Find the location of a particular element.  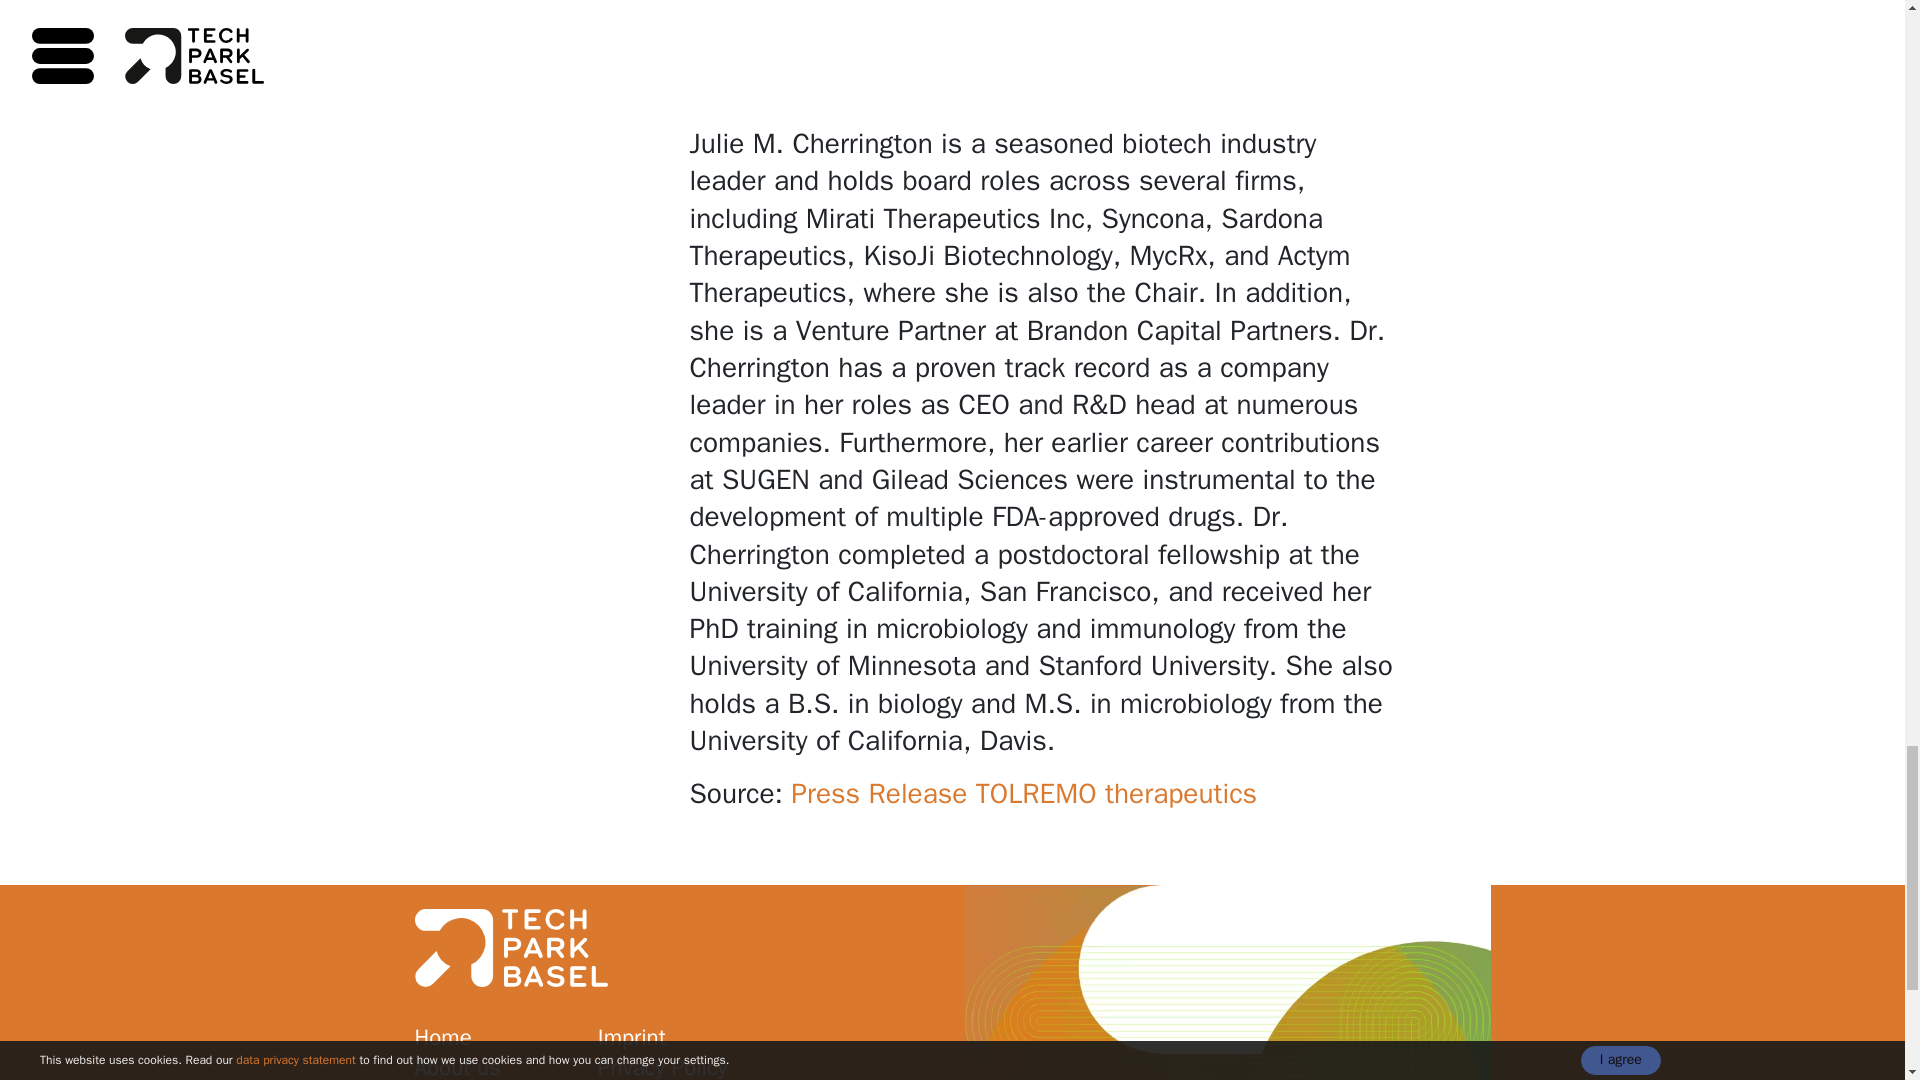

Home is located at coordinates (493, 1038).